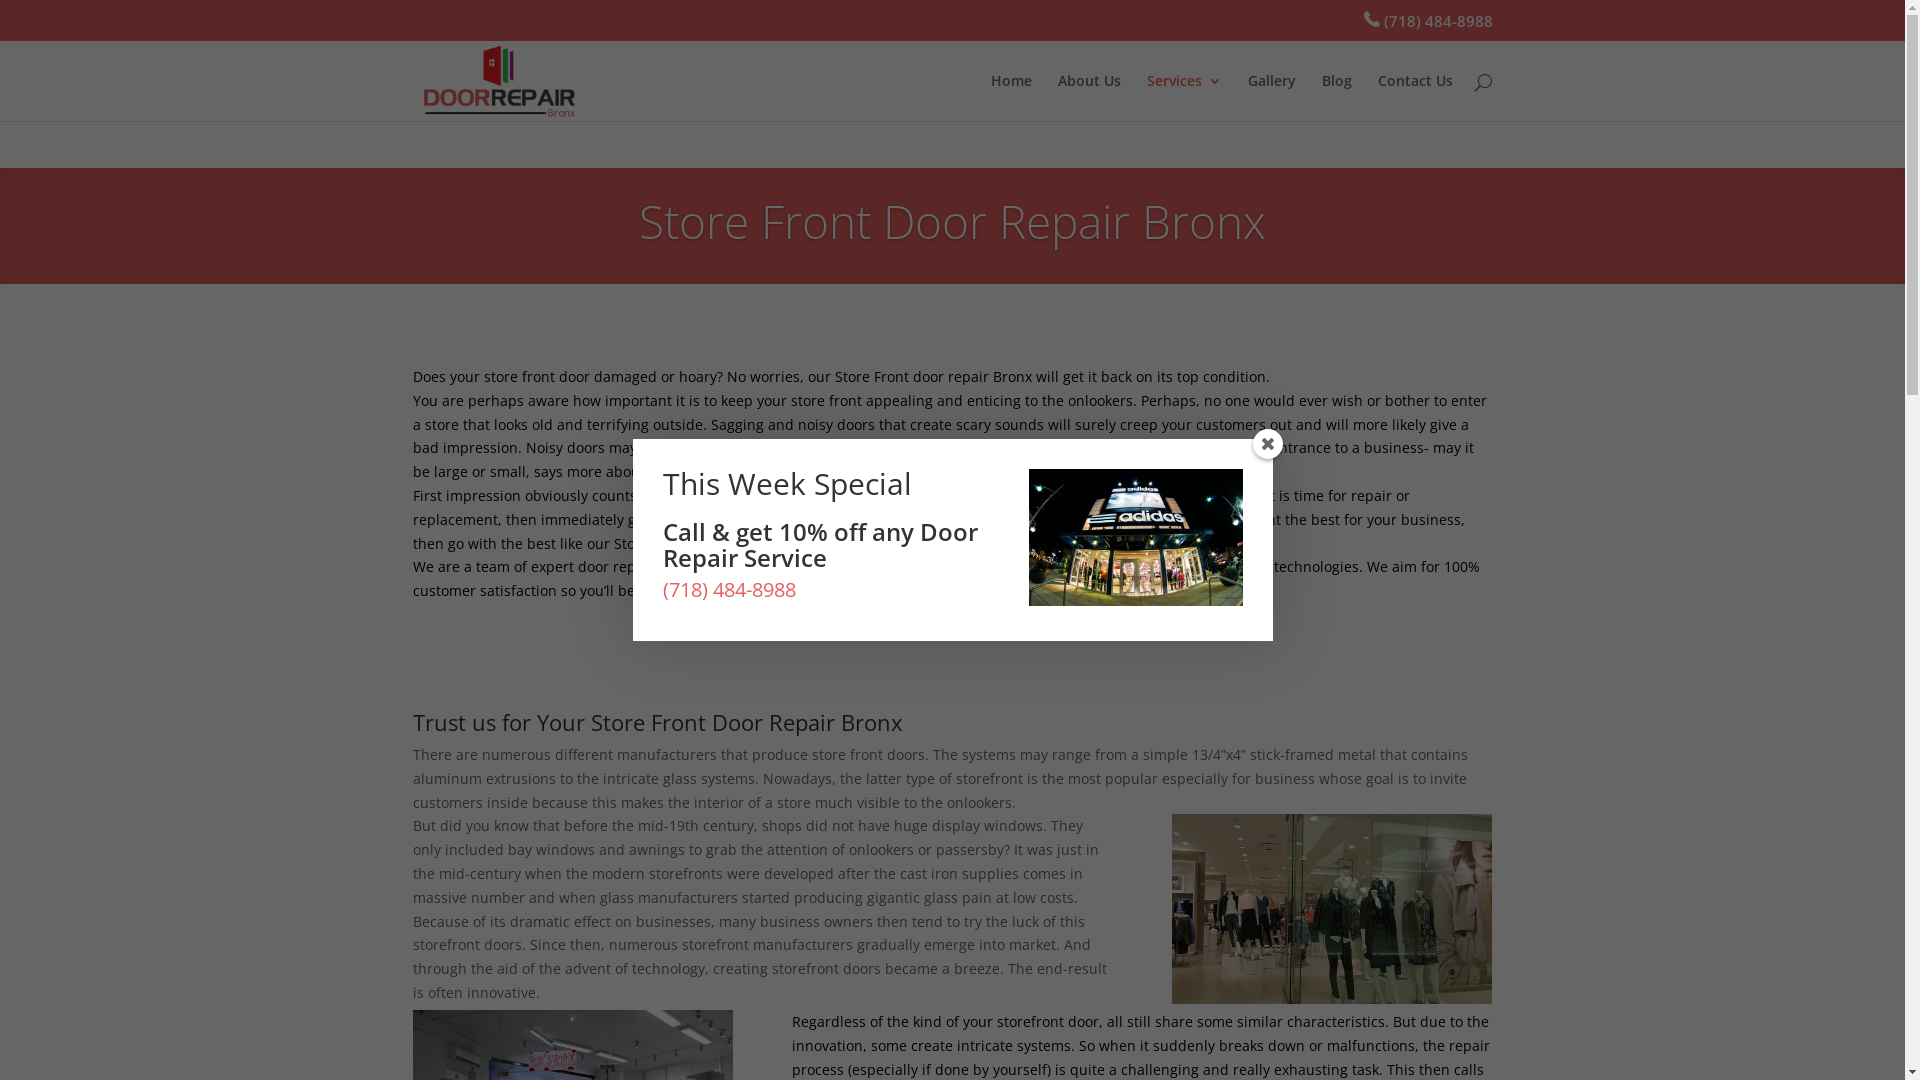  I want to click on Blog, so click(1337, 98).